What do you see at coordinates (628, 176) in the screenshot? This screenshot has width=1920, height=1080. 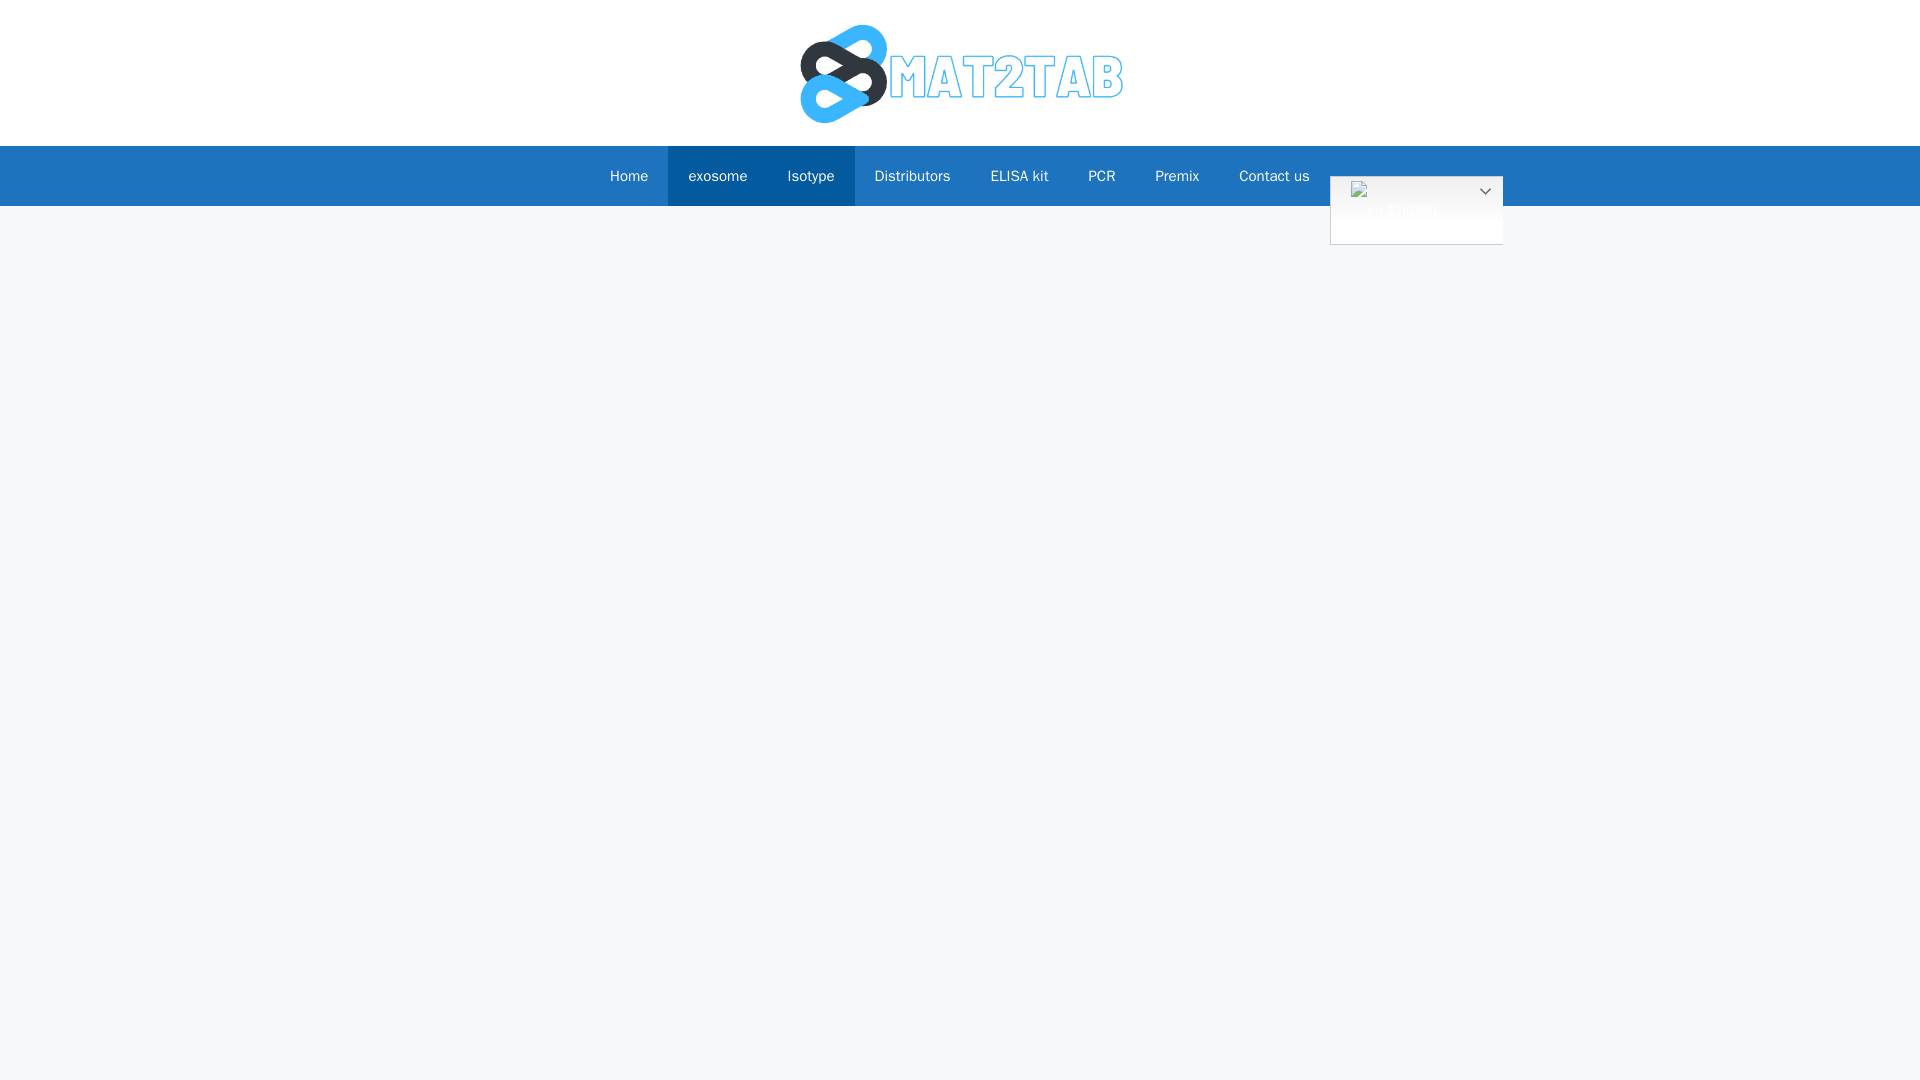 I see `Home` at bounding box center [628, 176].